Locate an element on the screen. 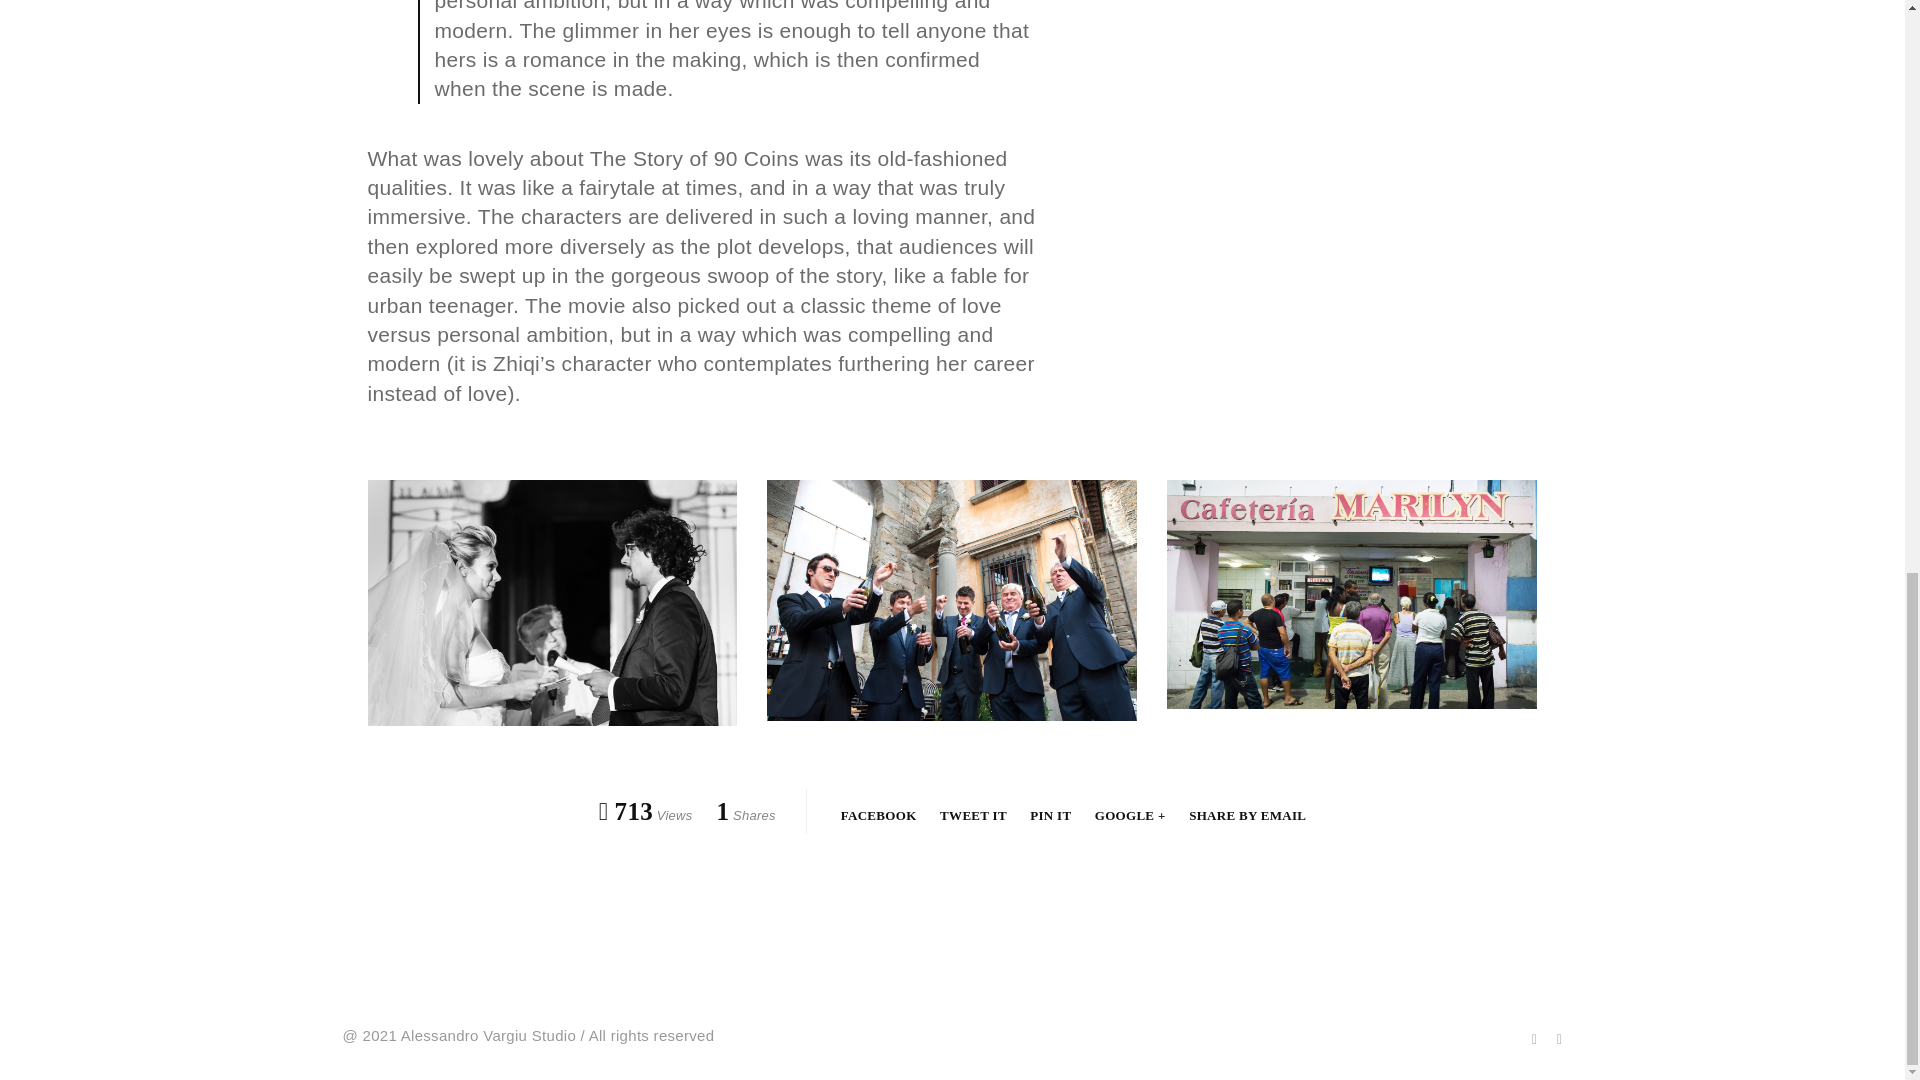 Image resolution: width=1920 pixels, height=1080 pixels. Share by email is located at coordinates (1246, 814).